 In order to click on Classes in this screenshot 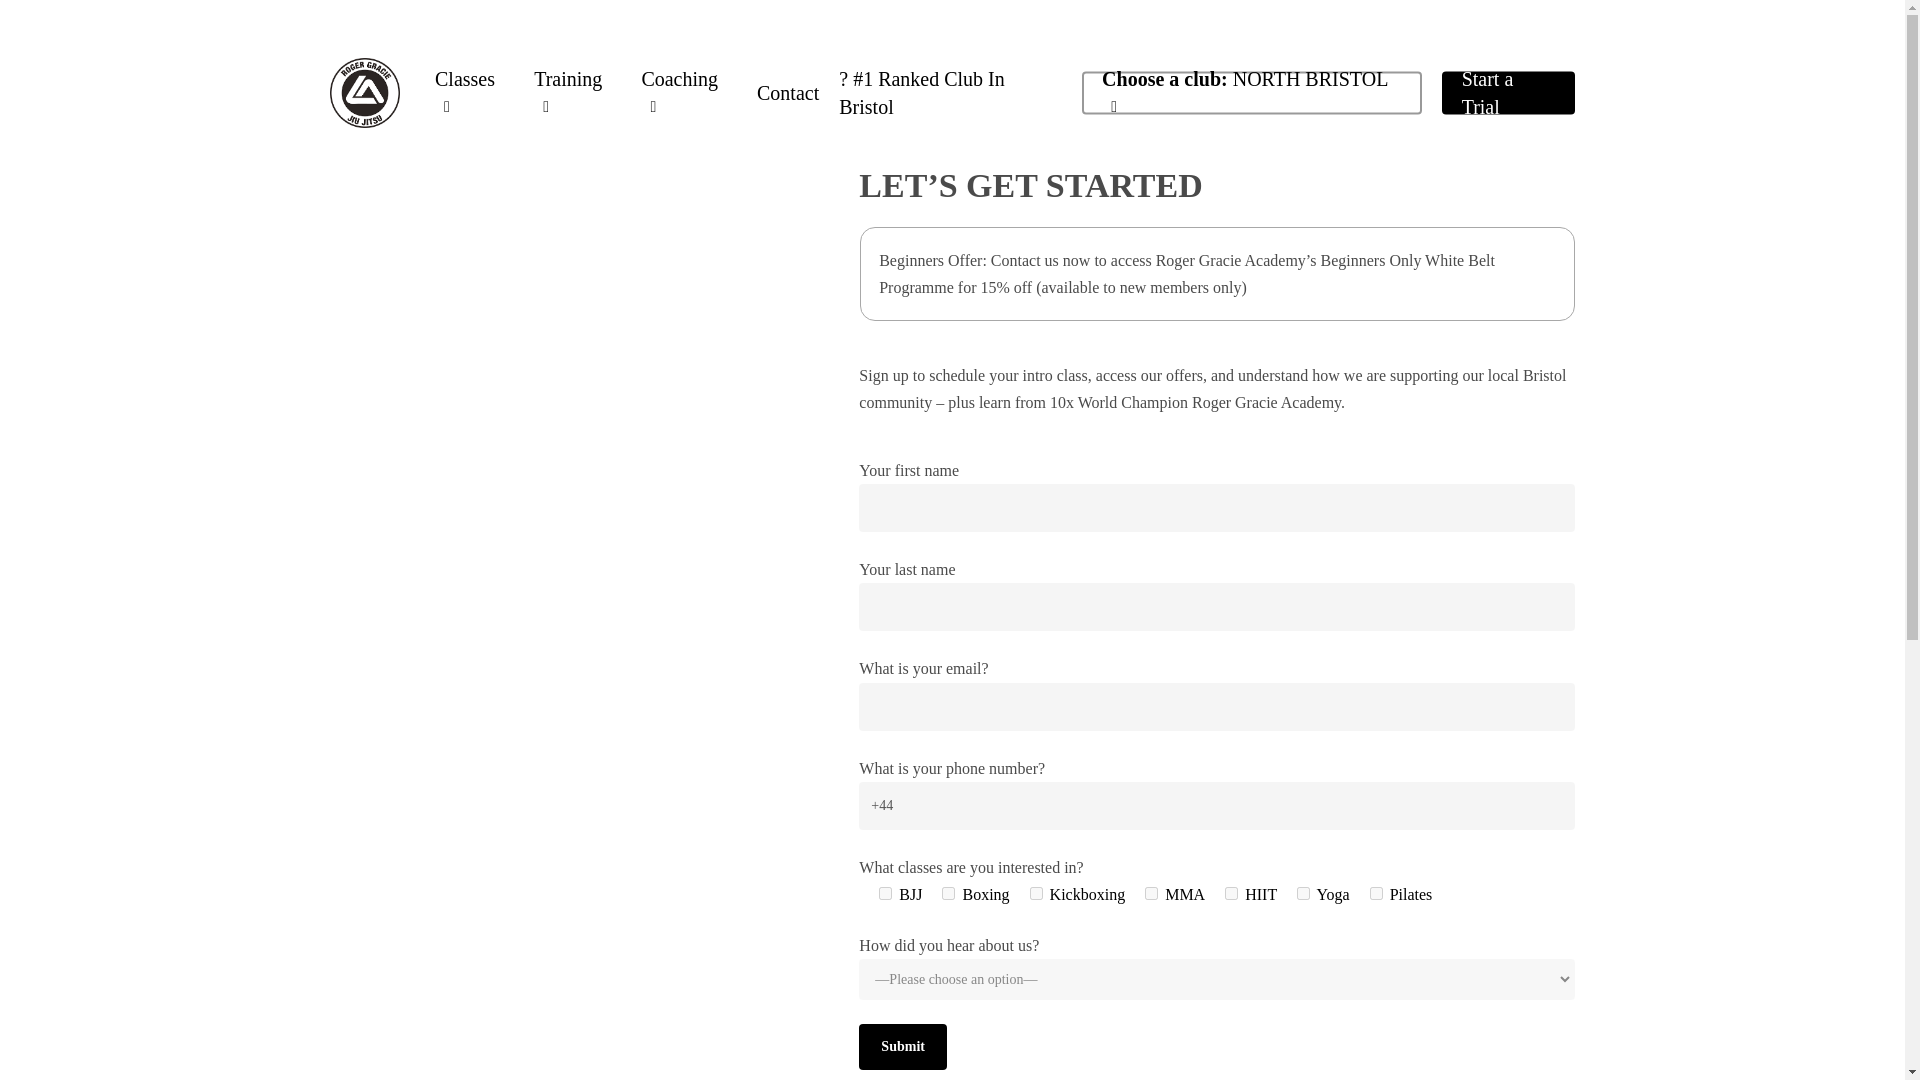, I will do `click(474, 92)`.